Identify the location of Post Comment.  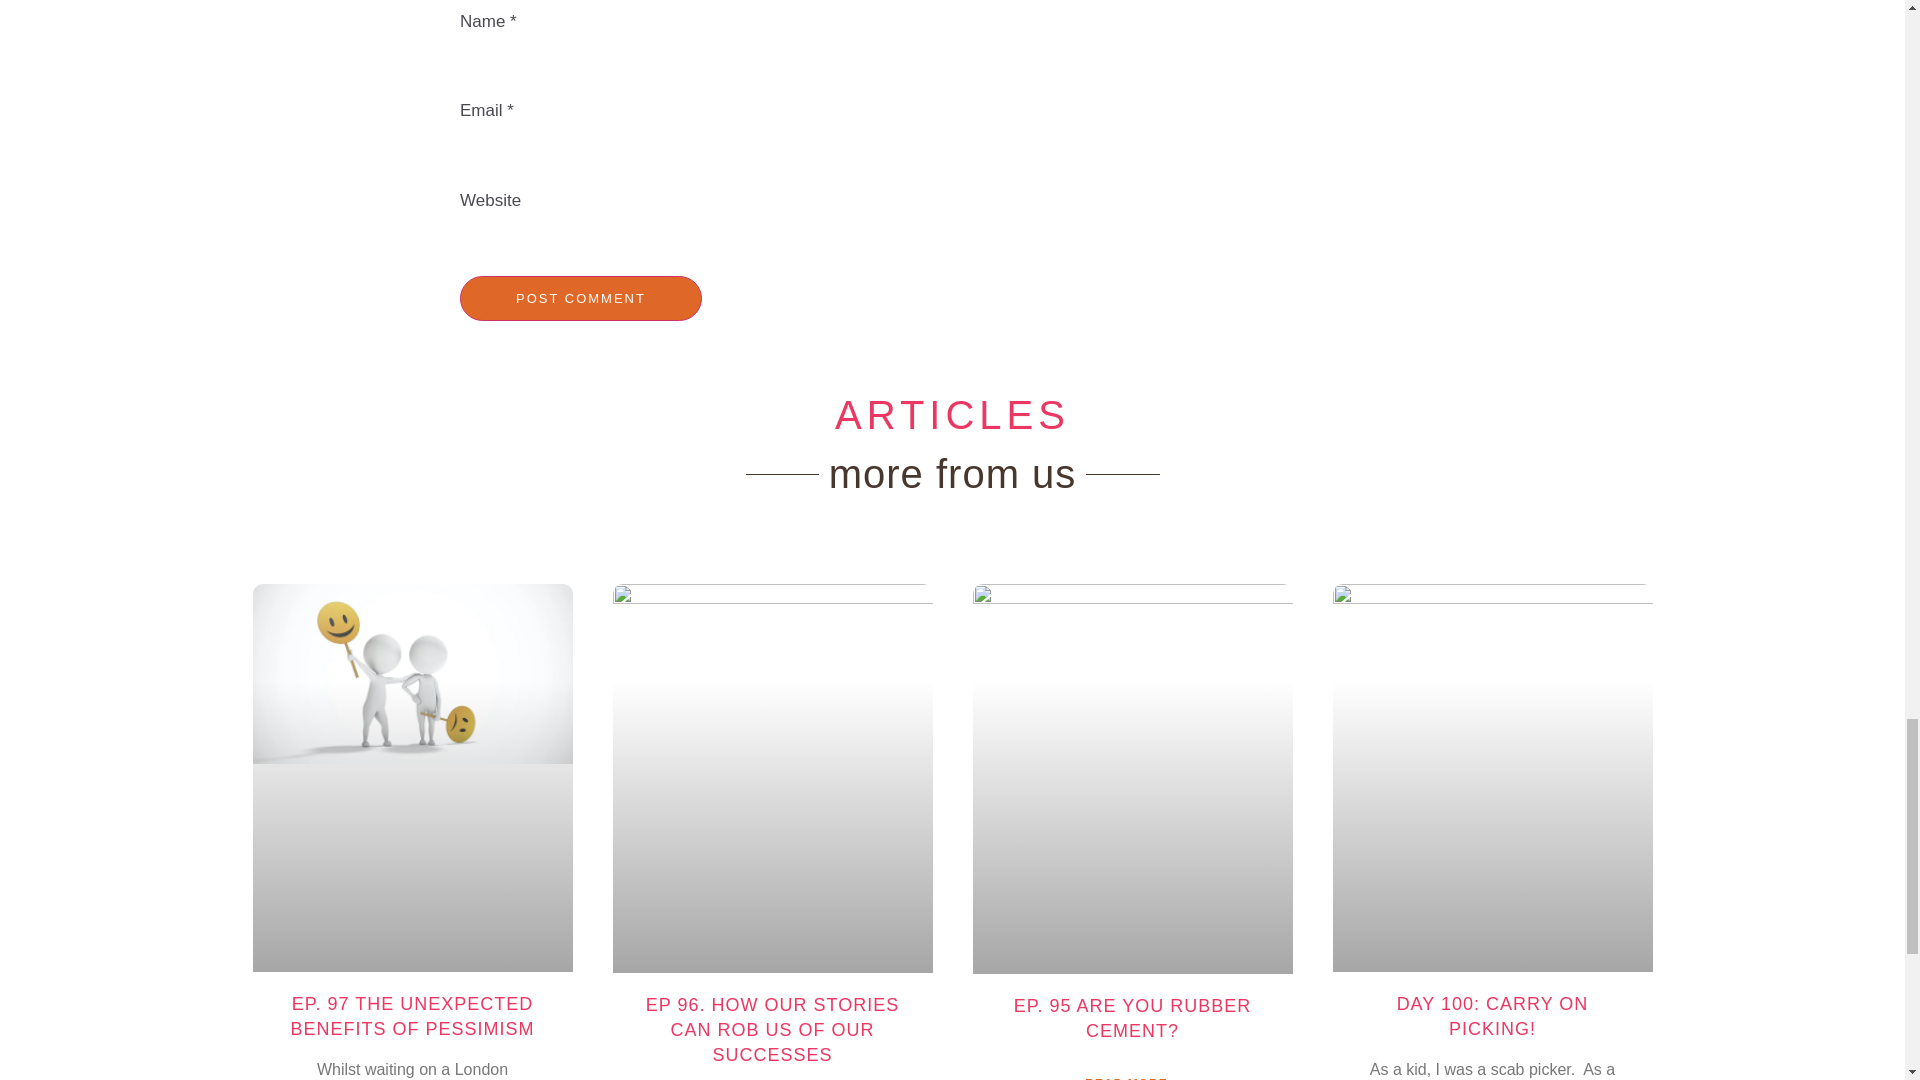
(581, 298).